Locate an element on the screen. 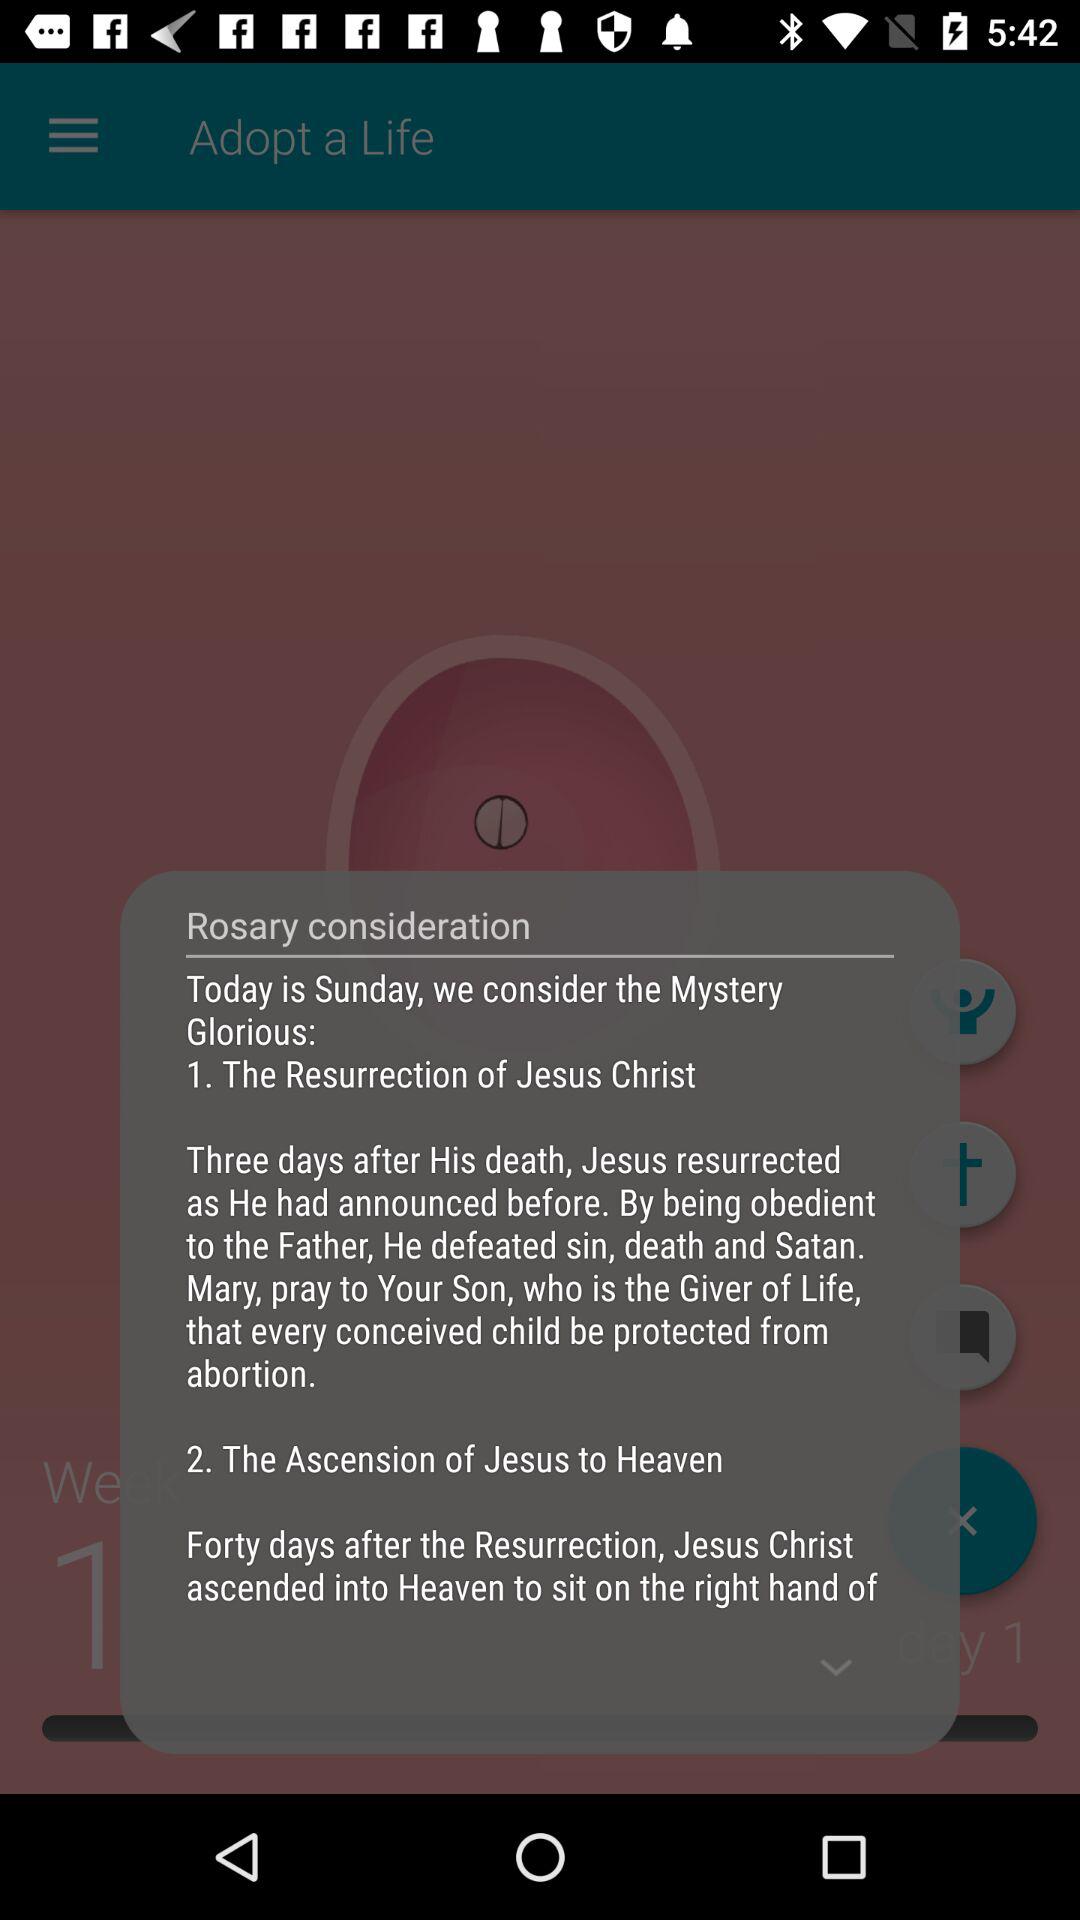 This screenshot has width=1080, height=1920. flip to the today is sunday item is located at coordinates (540, 1286).